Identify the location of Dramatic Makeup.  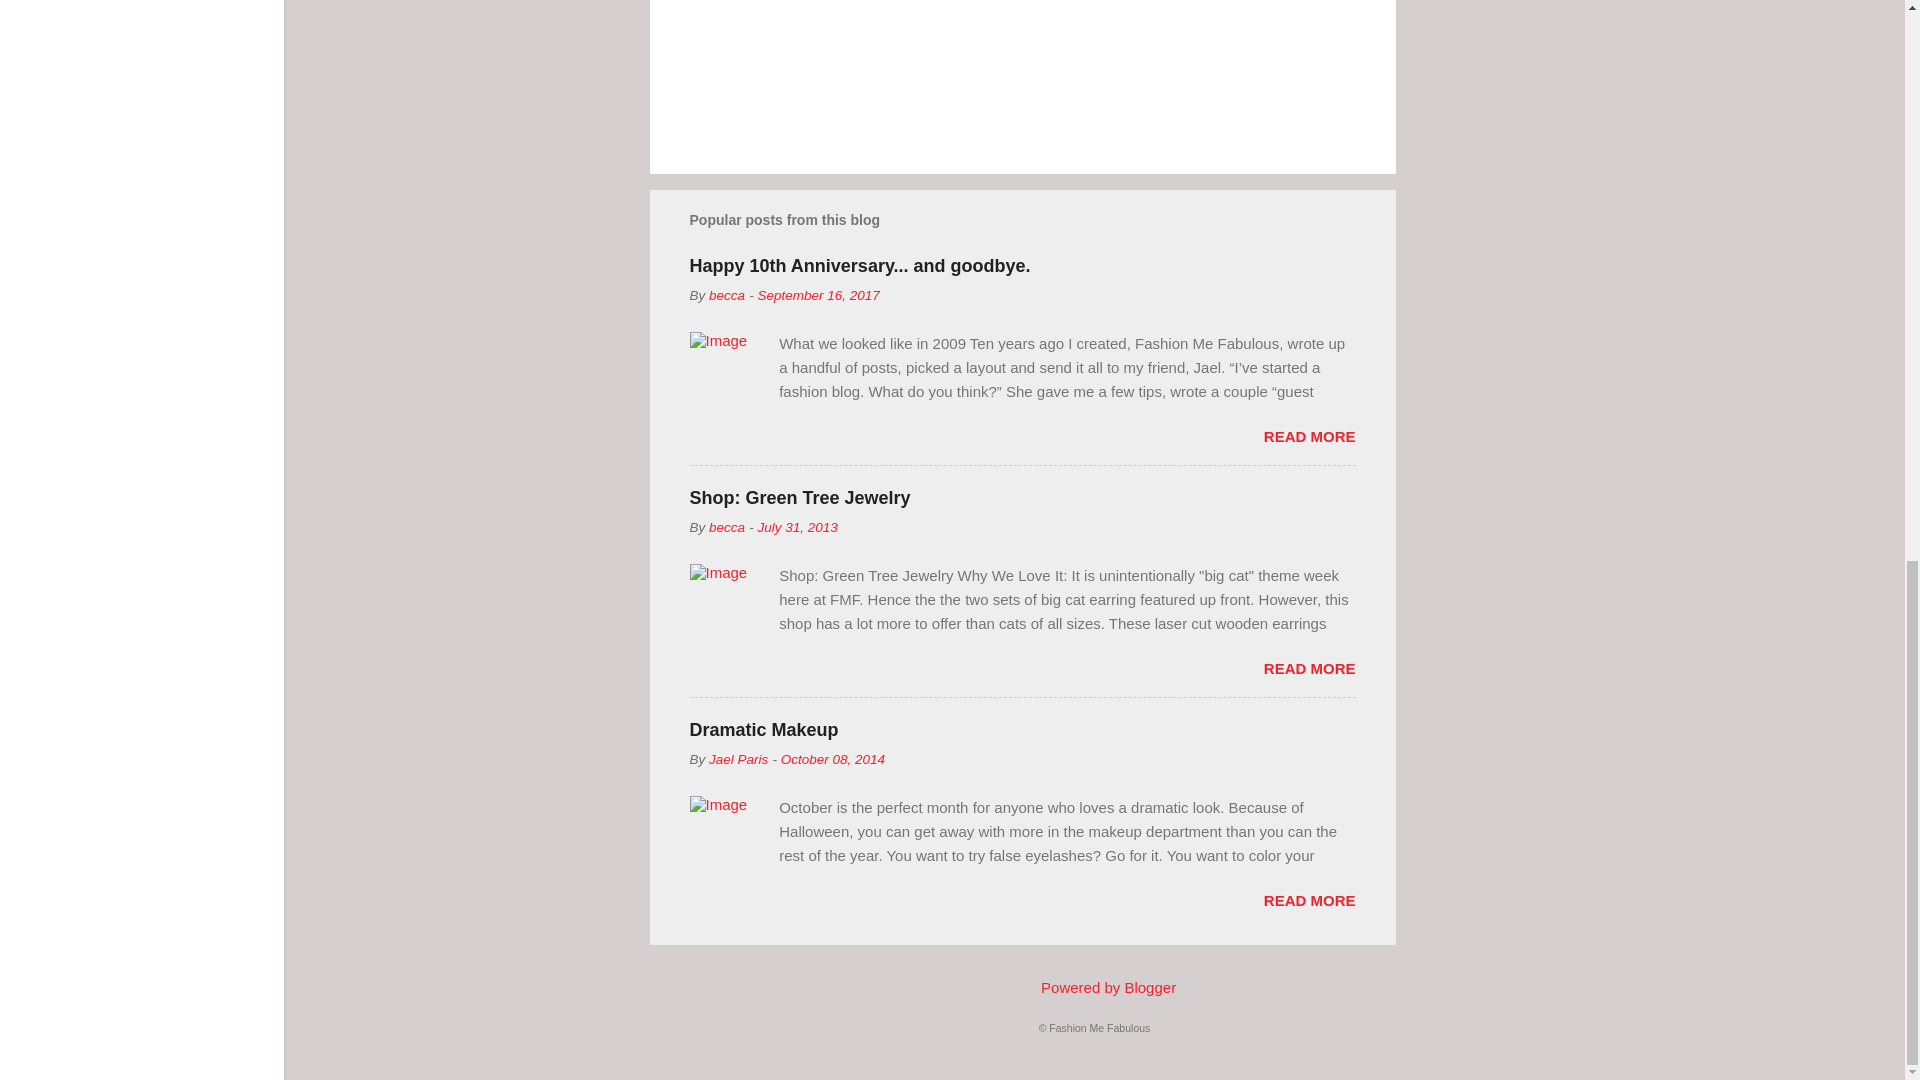
(764, 730).